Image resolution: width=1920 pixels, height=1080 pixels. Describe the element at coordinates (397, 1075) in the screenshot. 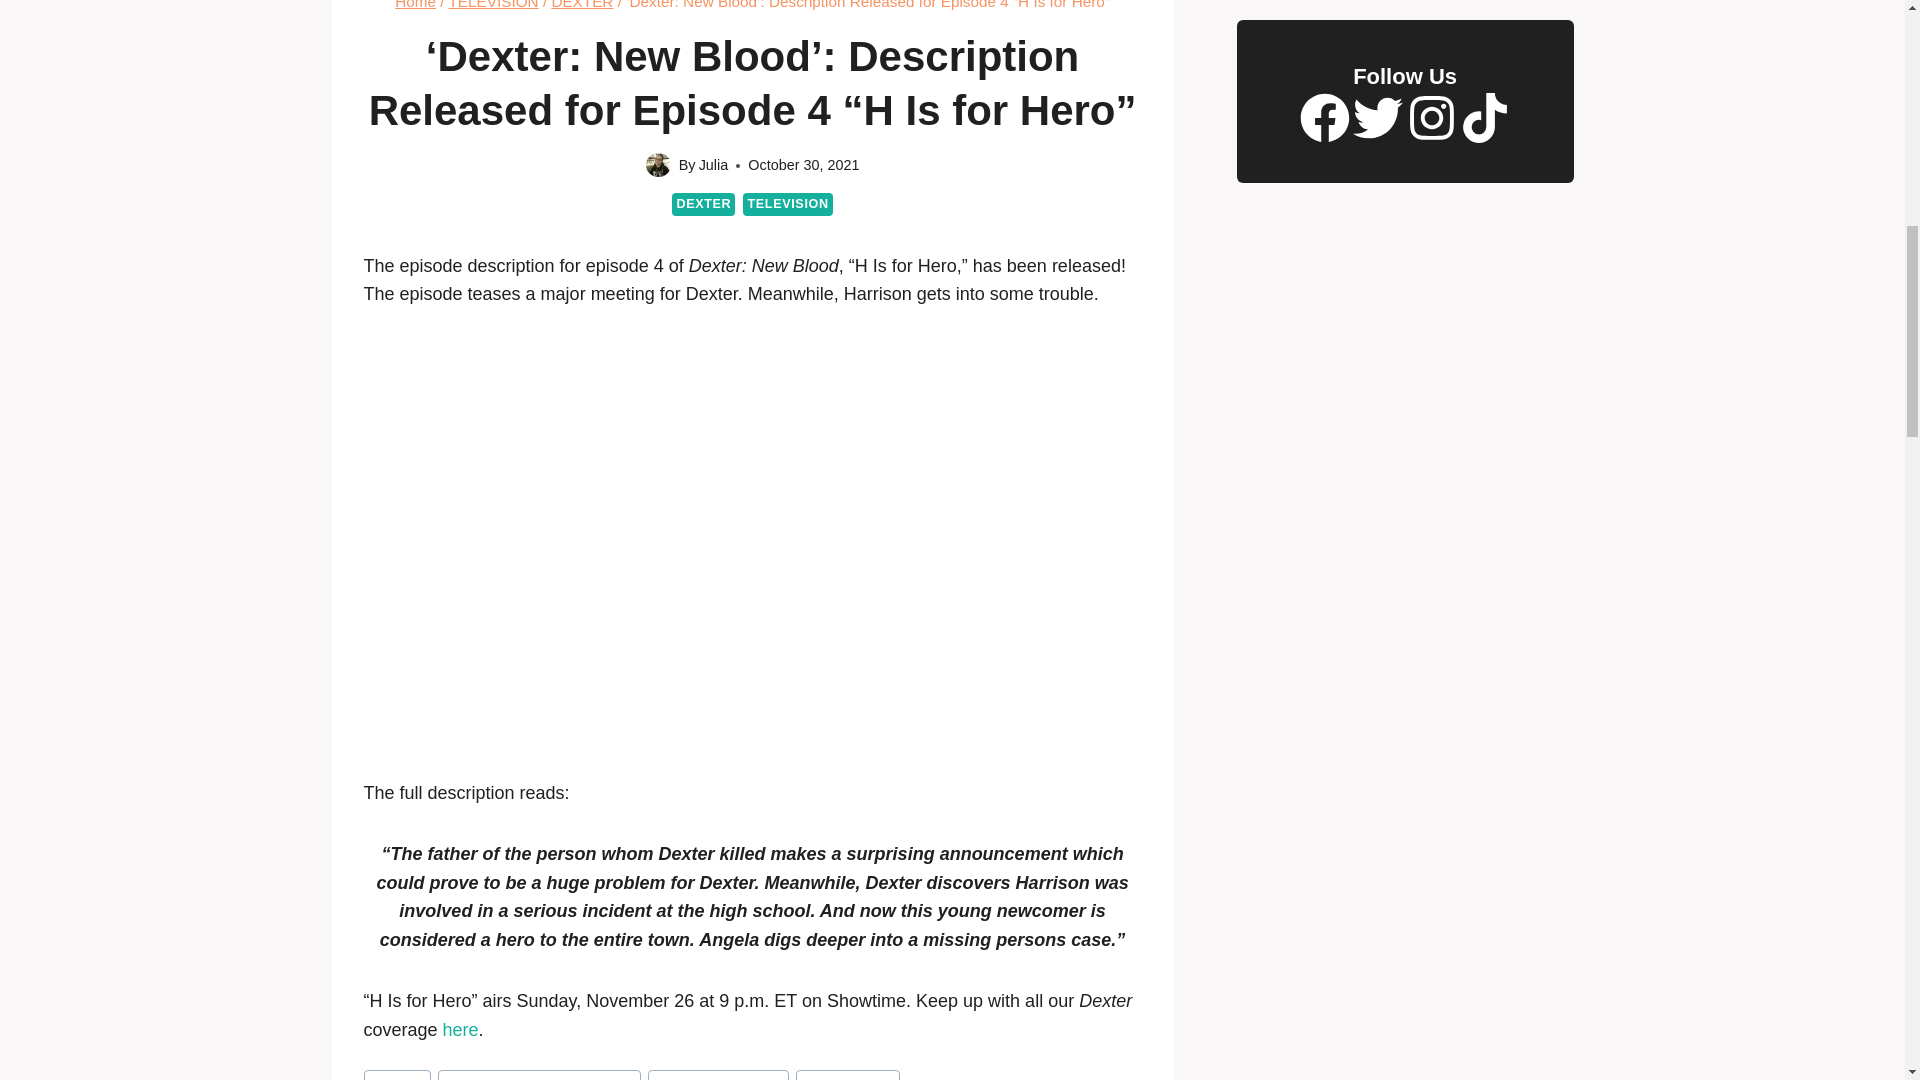

I see `dexter` at that location.